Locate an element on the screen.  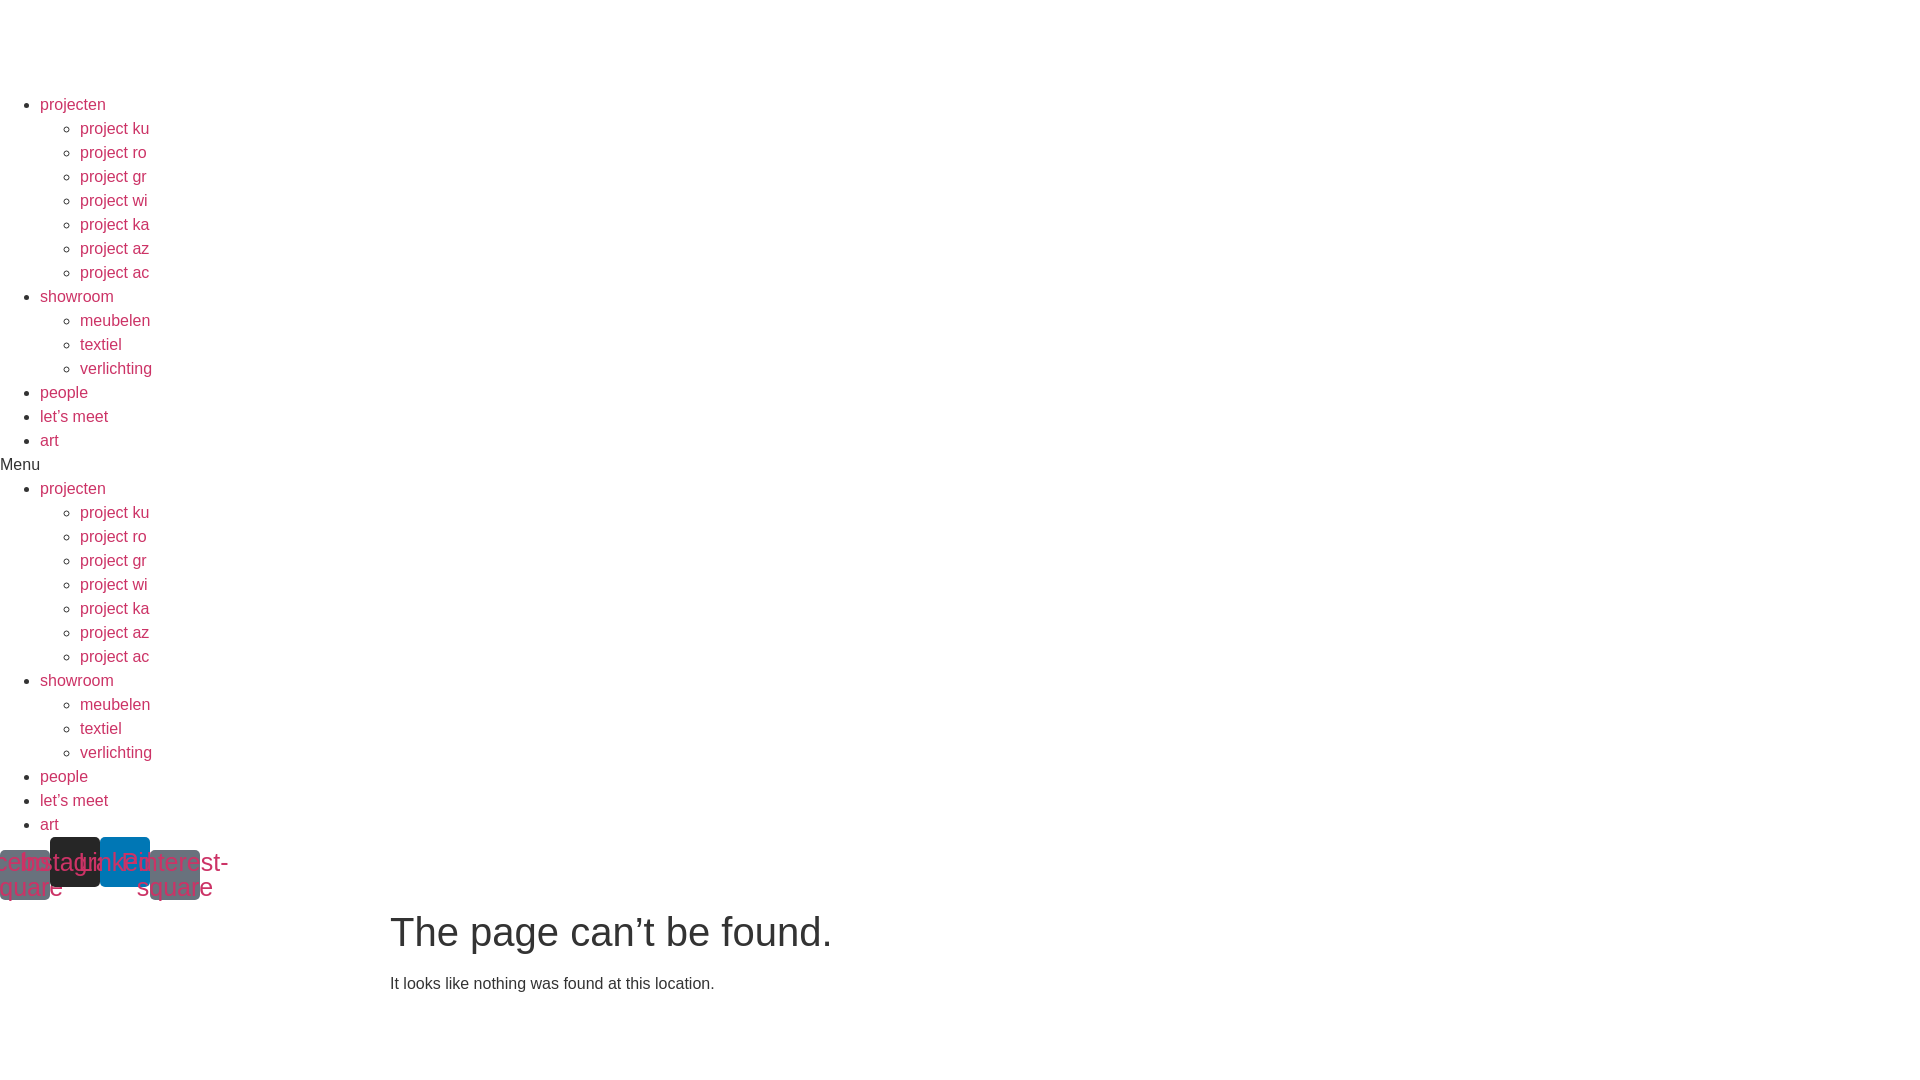
showroom is located at coordinates (77, 296).